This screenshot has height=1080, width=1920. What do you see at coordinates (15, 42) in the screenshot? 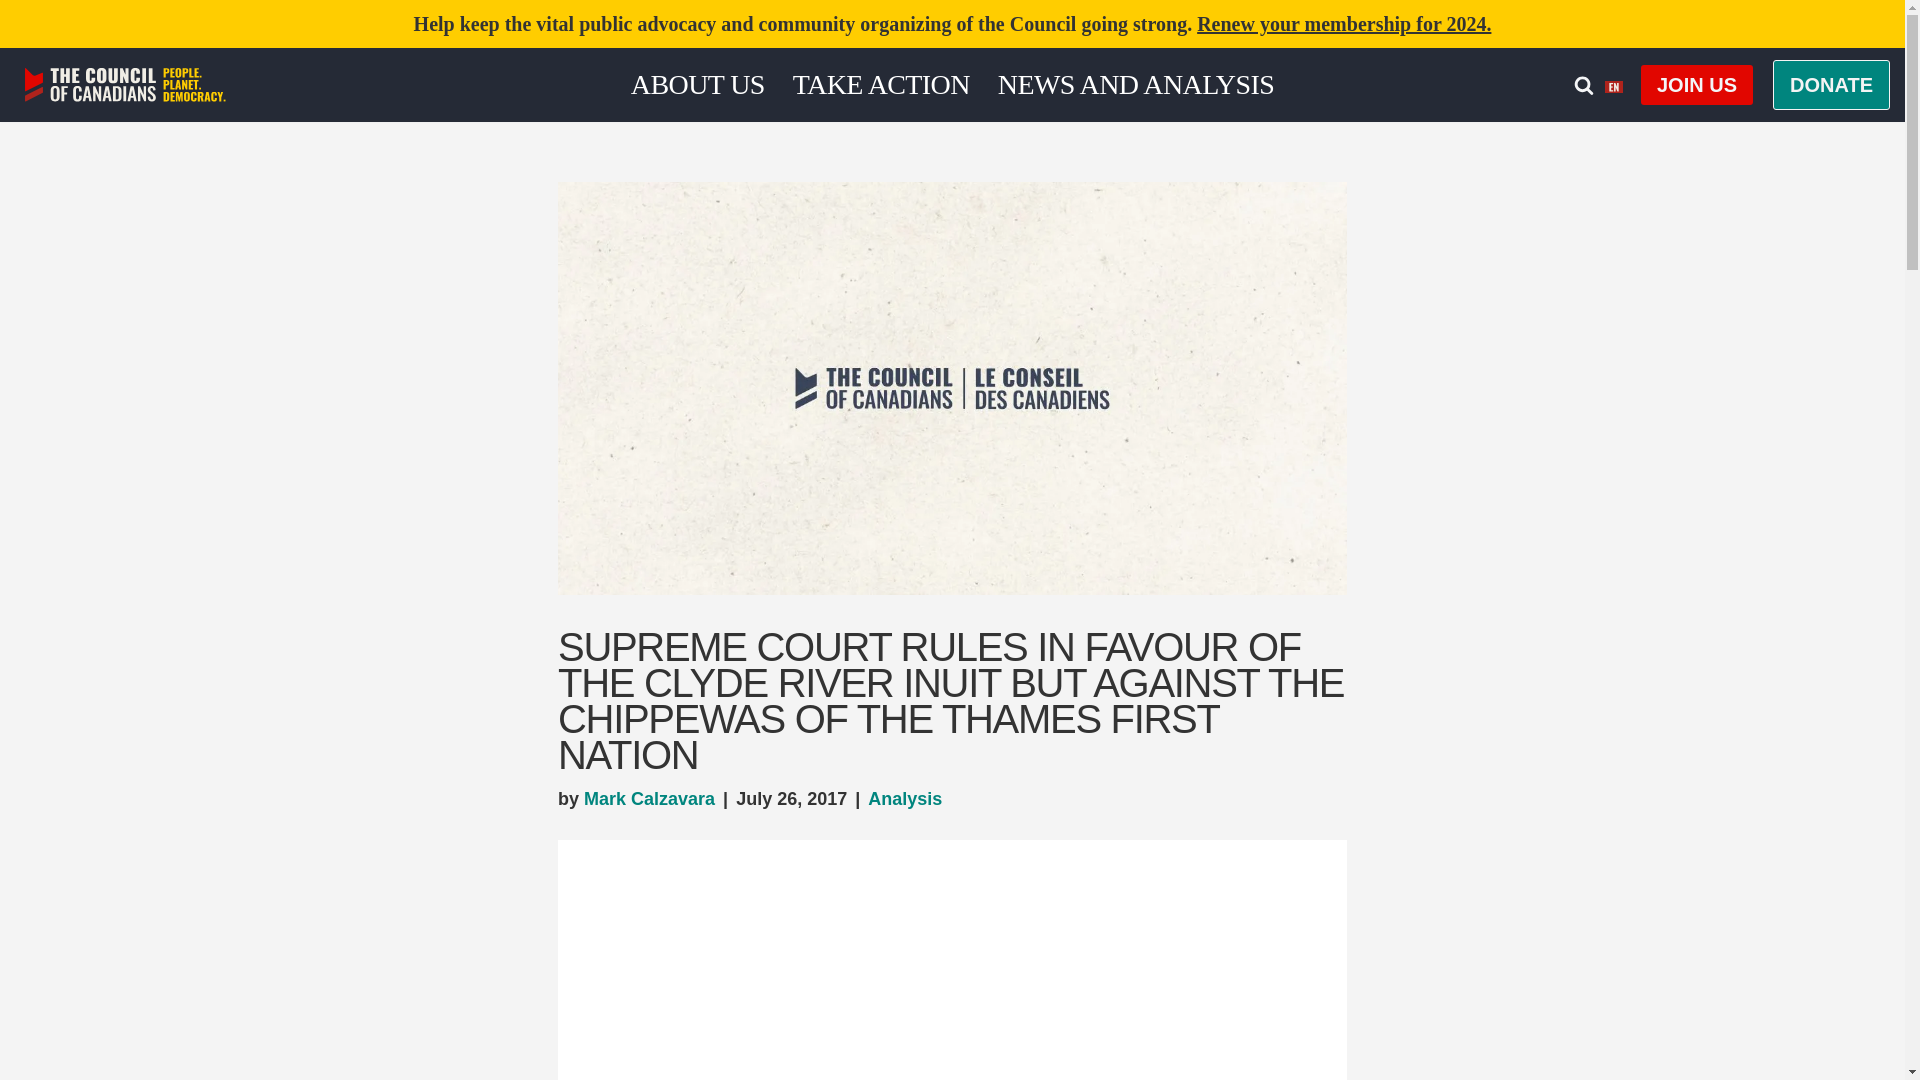
I see `Skip to content` at bounding box center [15, 42].